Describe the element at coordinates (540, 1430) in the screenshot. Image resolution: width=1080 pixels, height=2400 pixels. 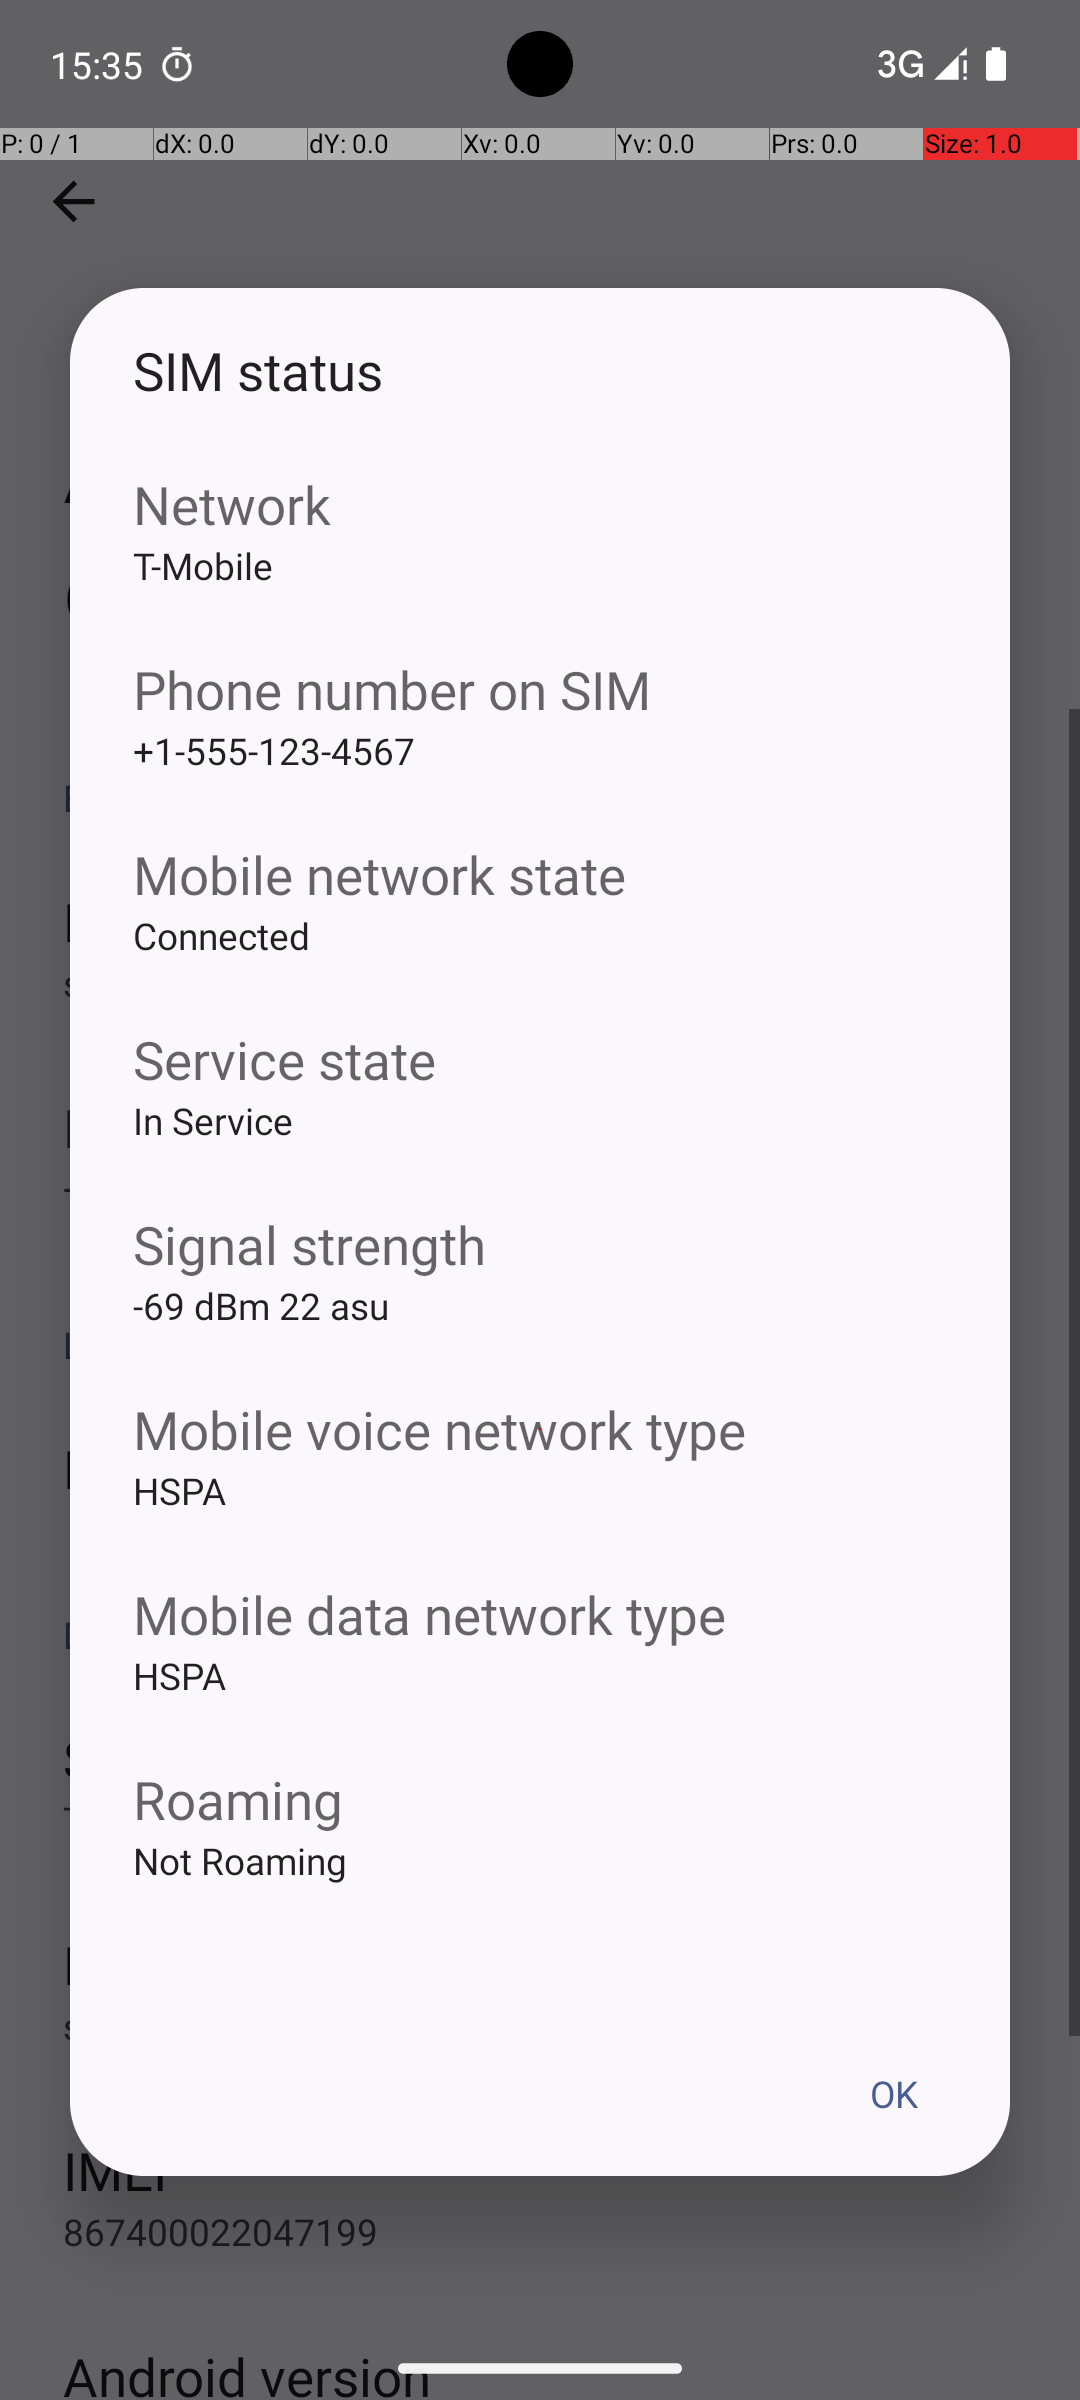
I see `Mobile voice network type` at that location.